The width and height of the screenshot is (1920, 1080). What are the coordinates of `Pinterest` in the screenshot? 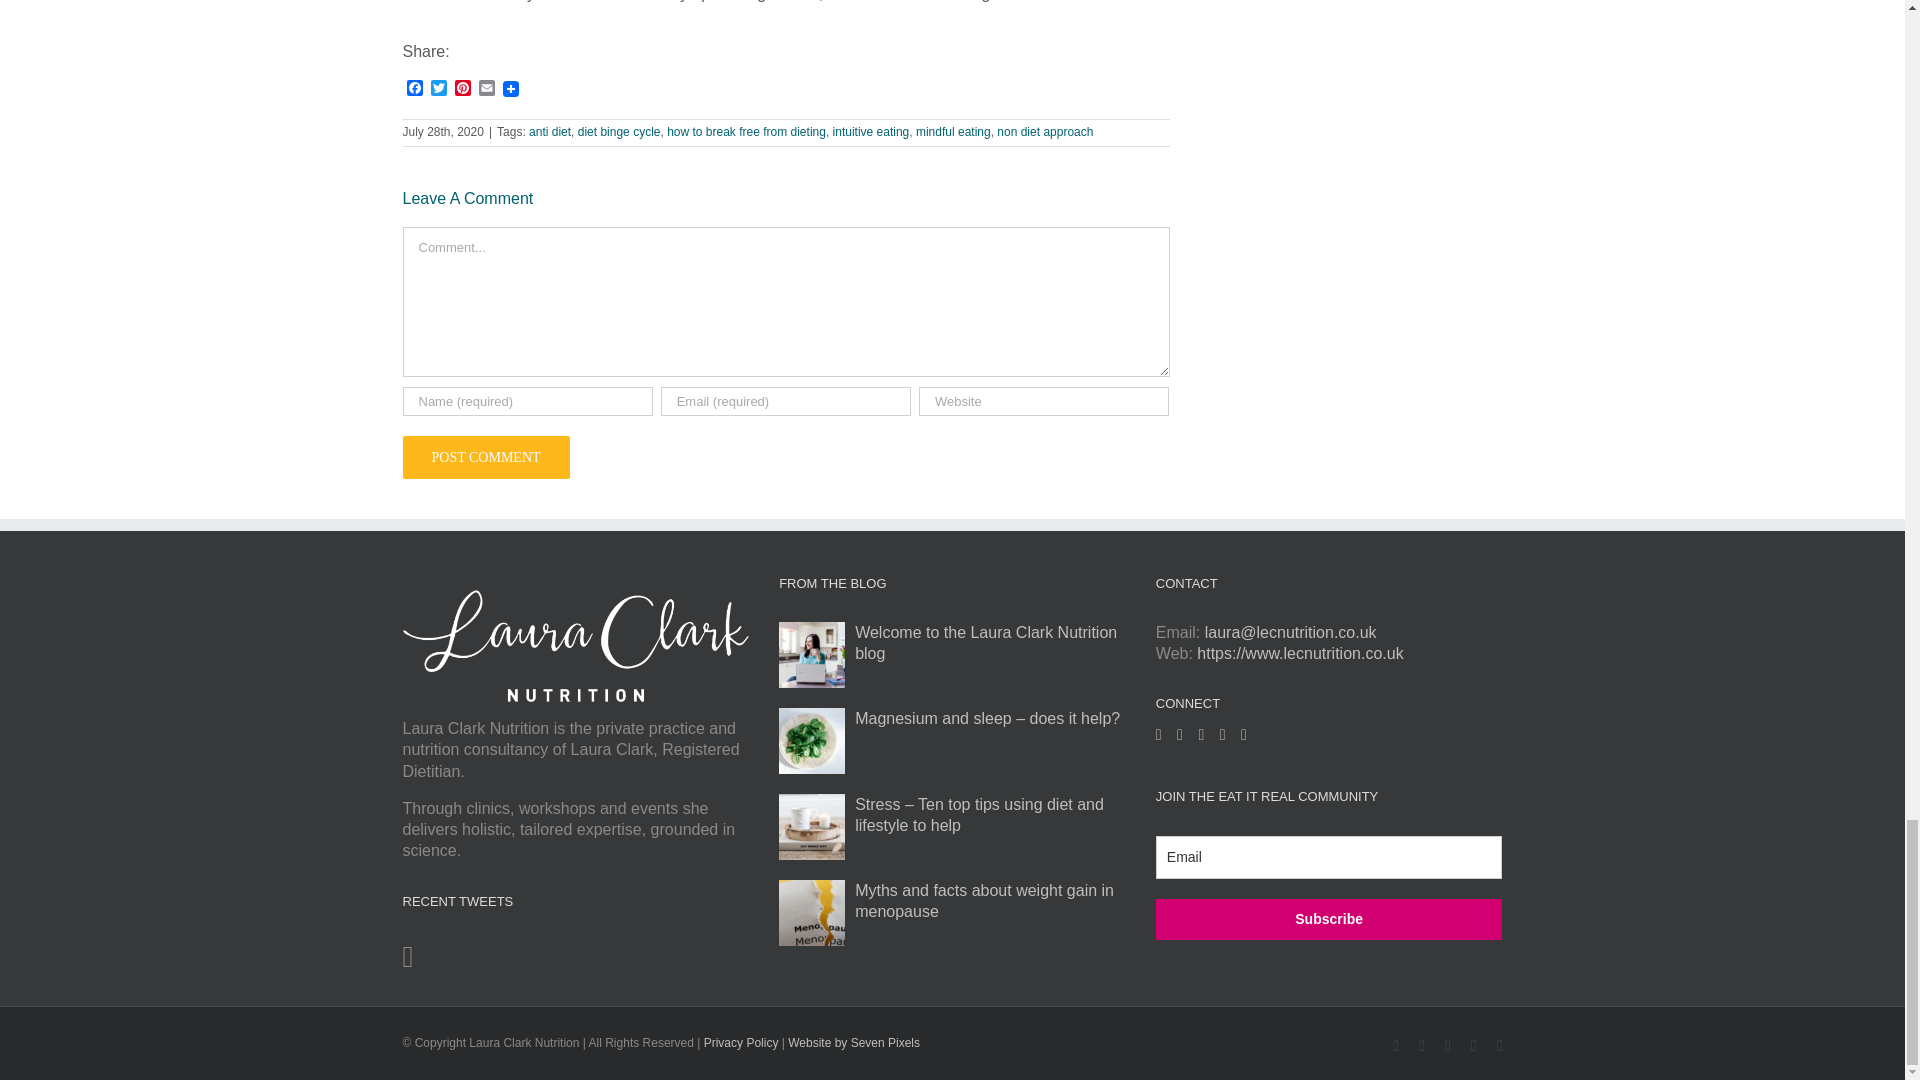 It's located at (462, 89).